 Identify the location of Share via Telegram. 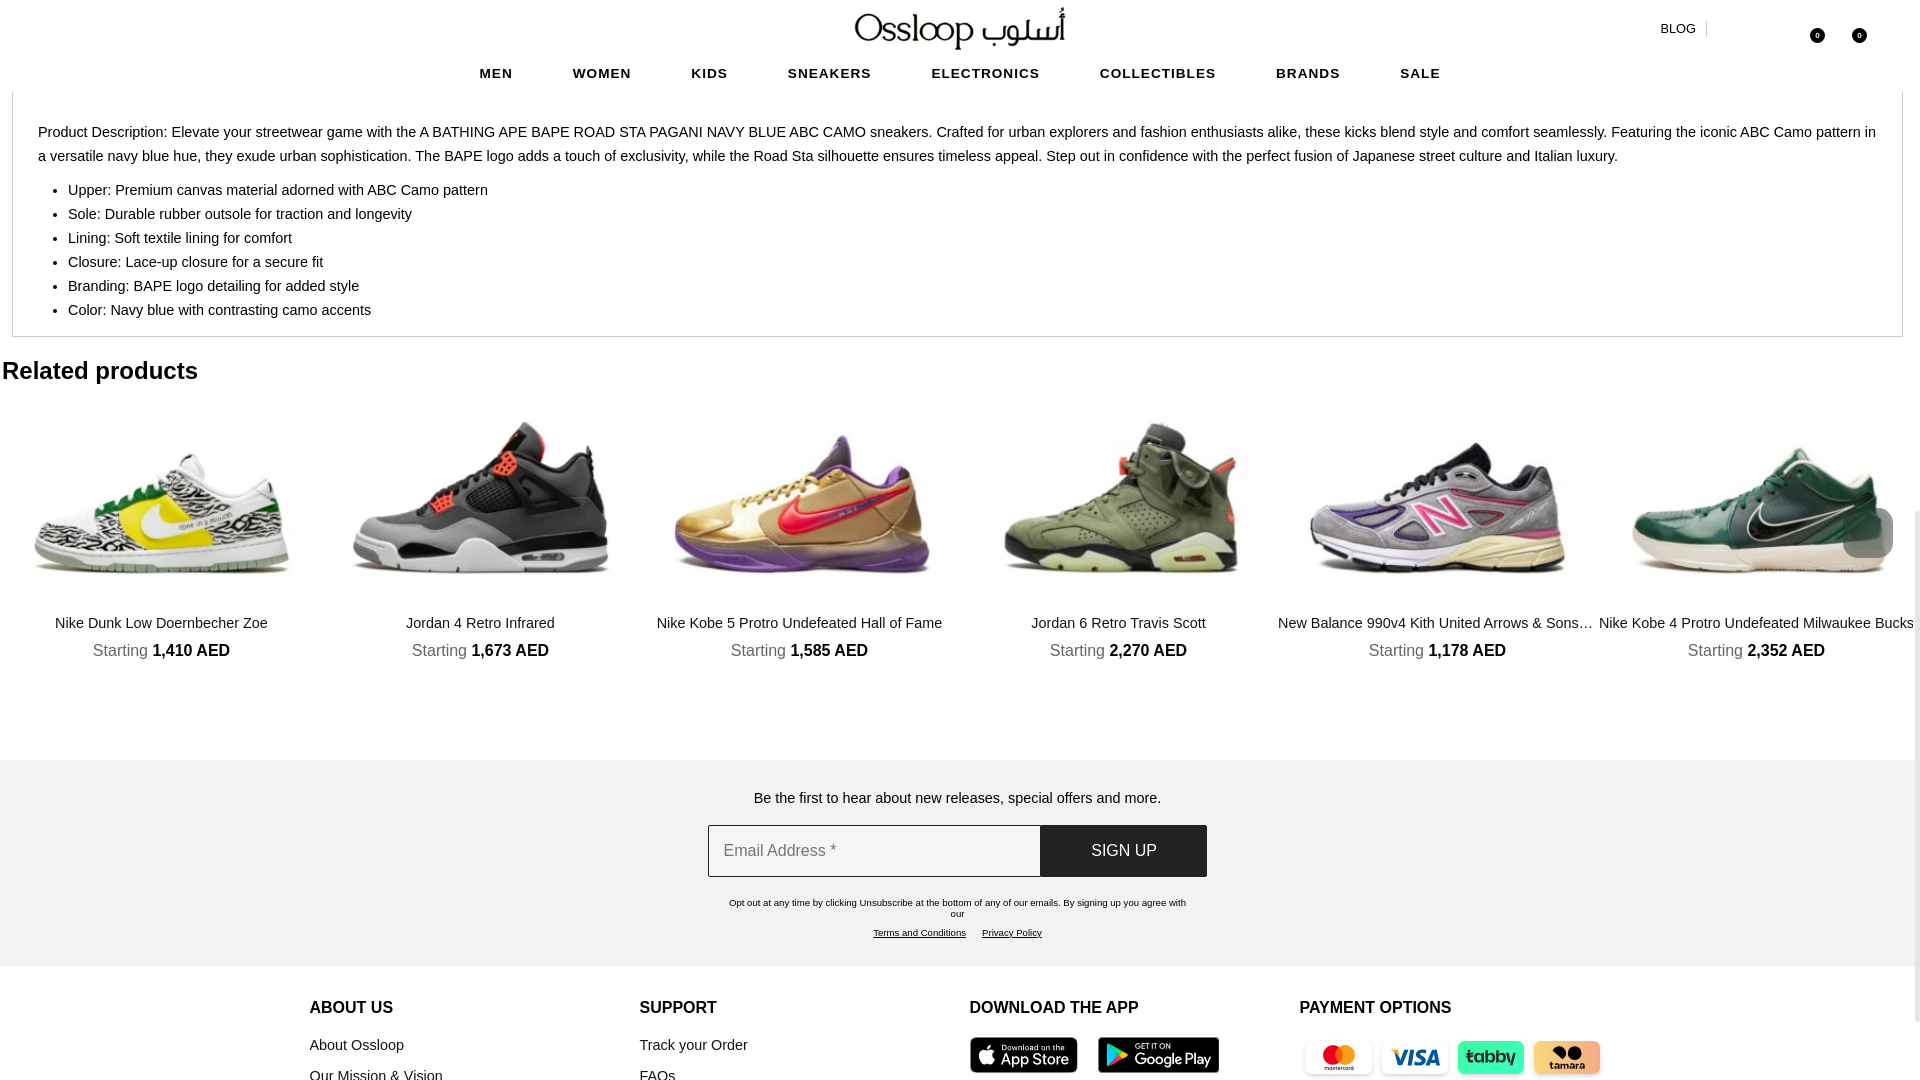
(1698, 4).